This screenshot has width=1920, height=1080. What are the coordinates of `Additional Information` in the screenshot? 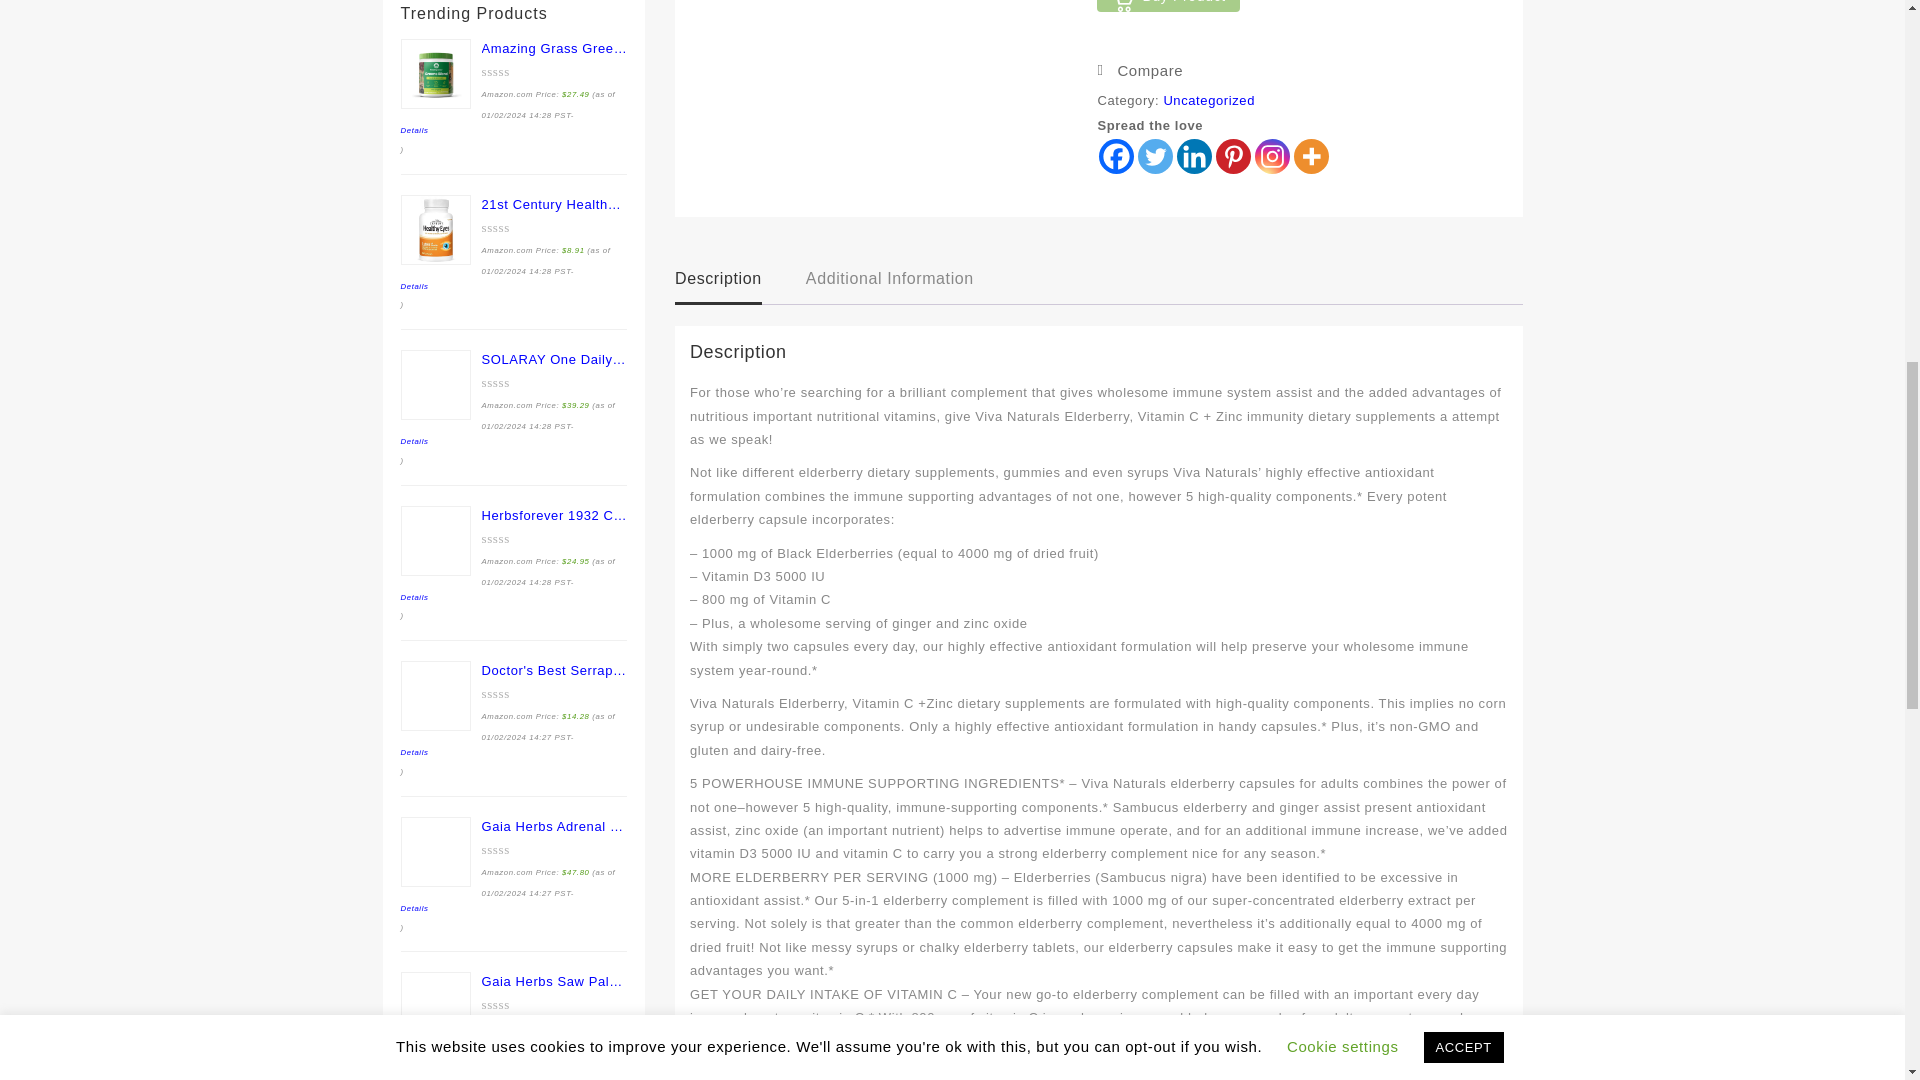 It's located at (890, 280).